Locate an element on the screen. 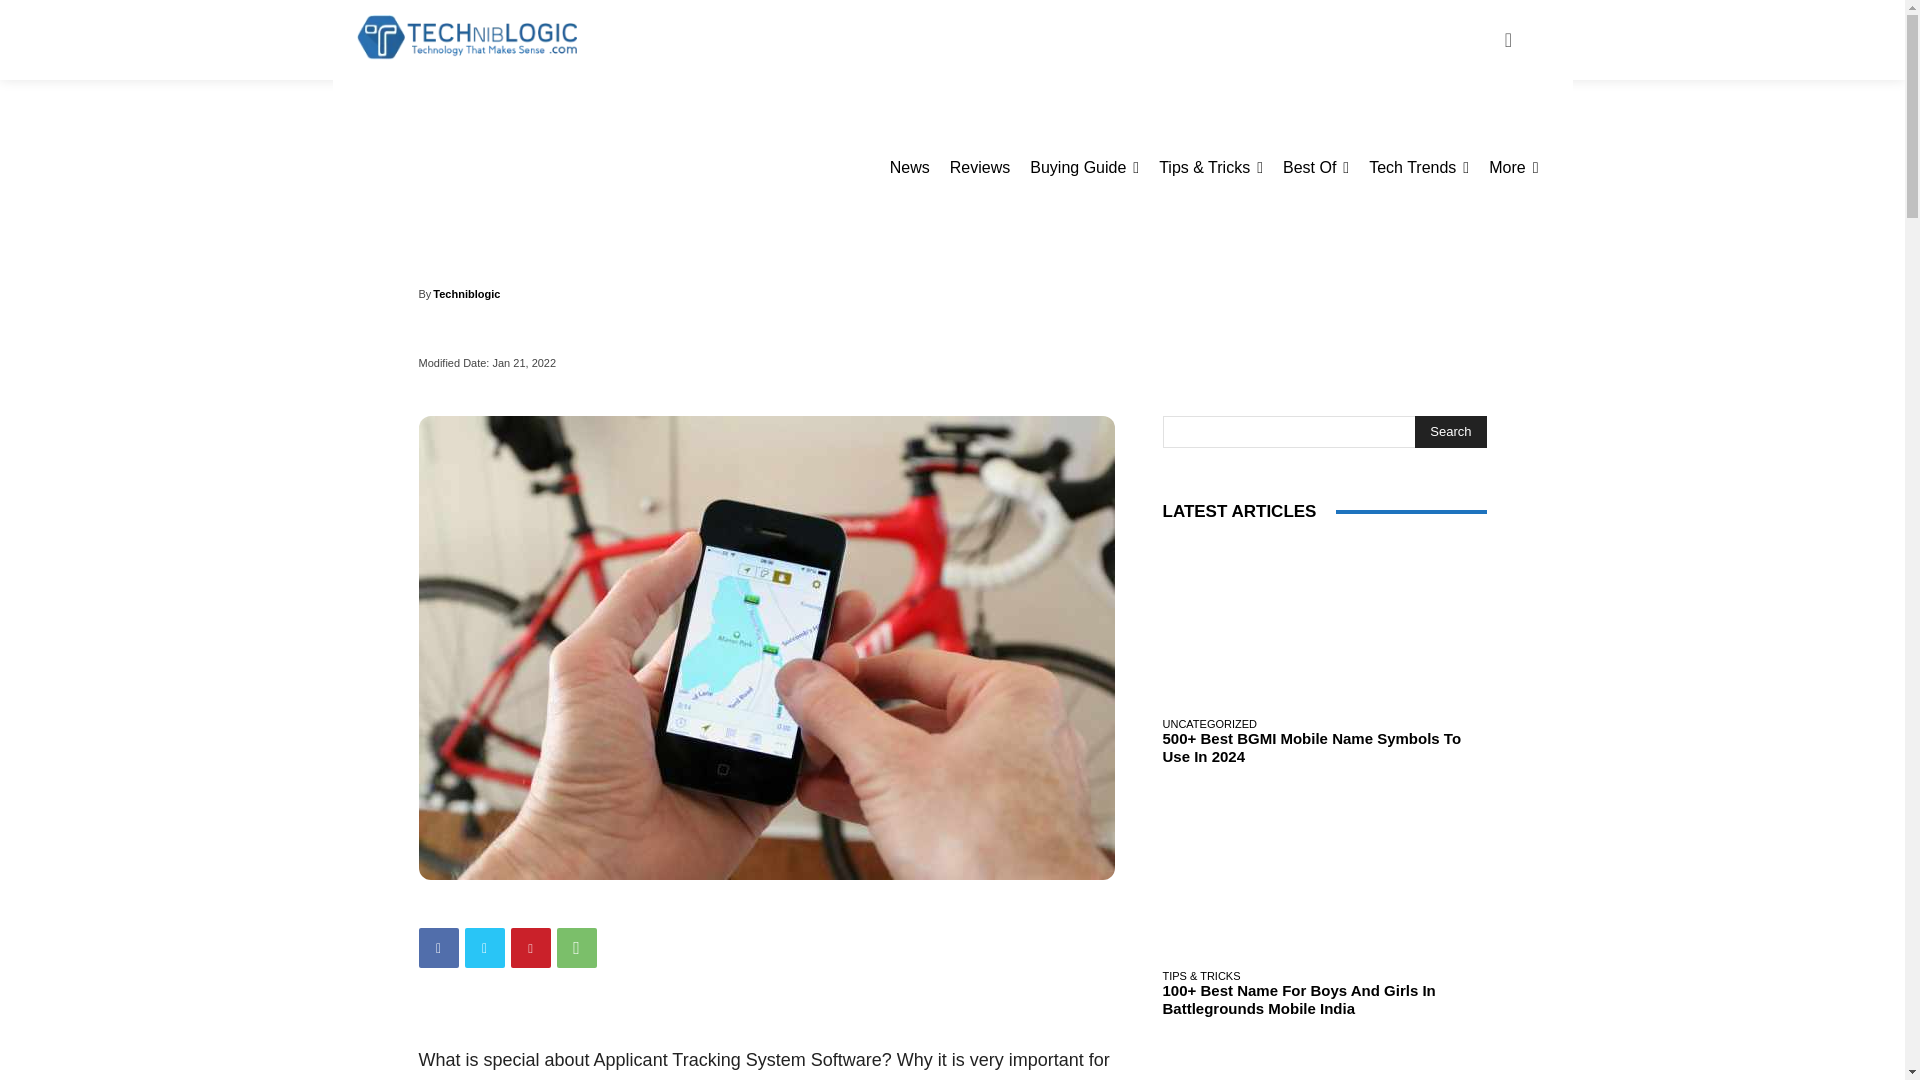 This screenshot has height=1080, width=1920. Best Of is located at coordinates (1316, 168).